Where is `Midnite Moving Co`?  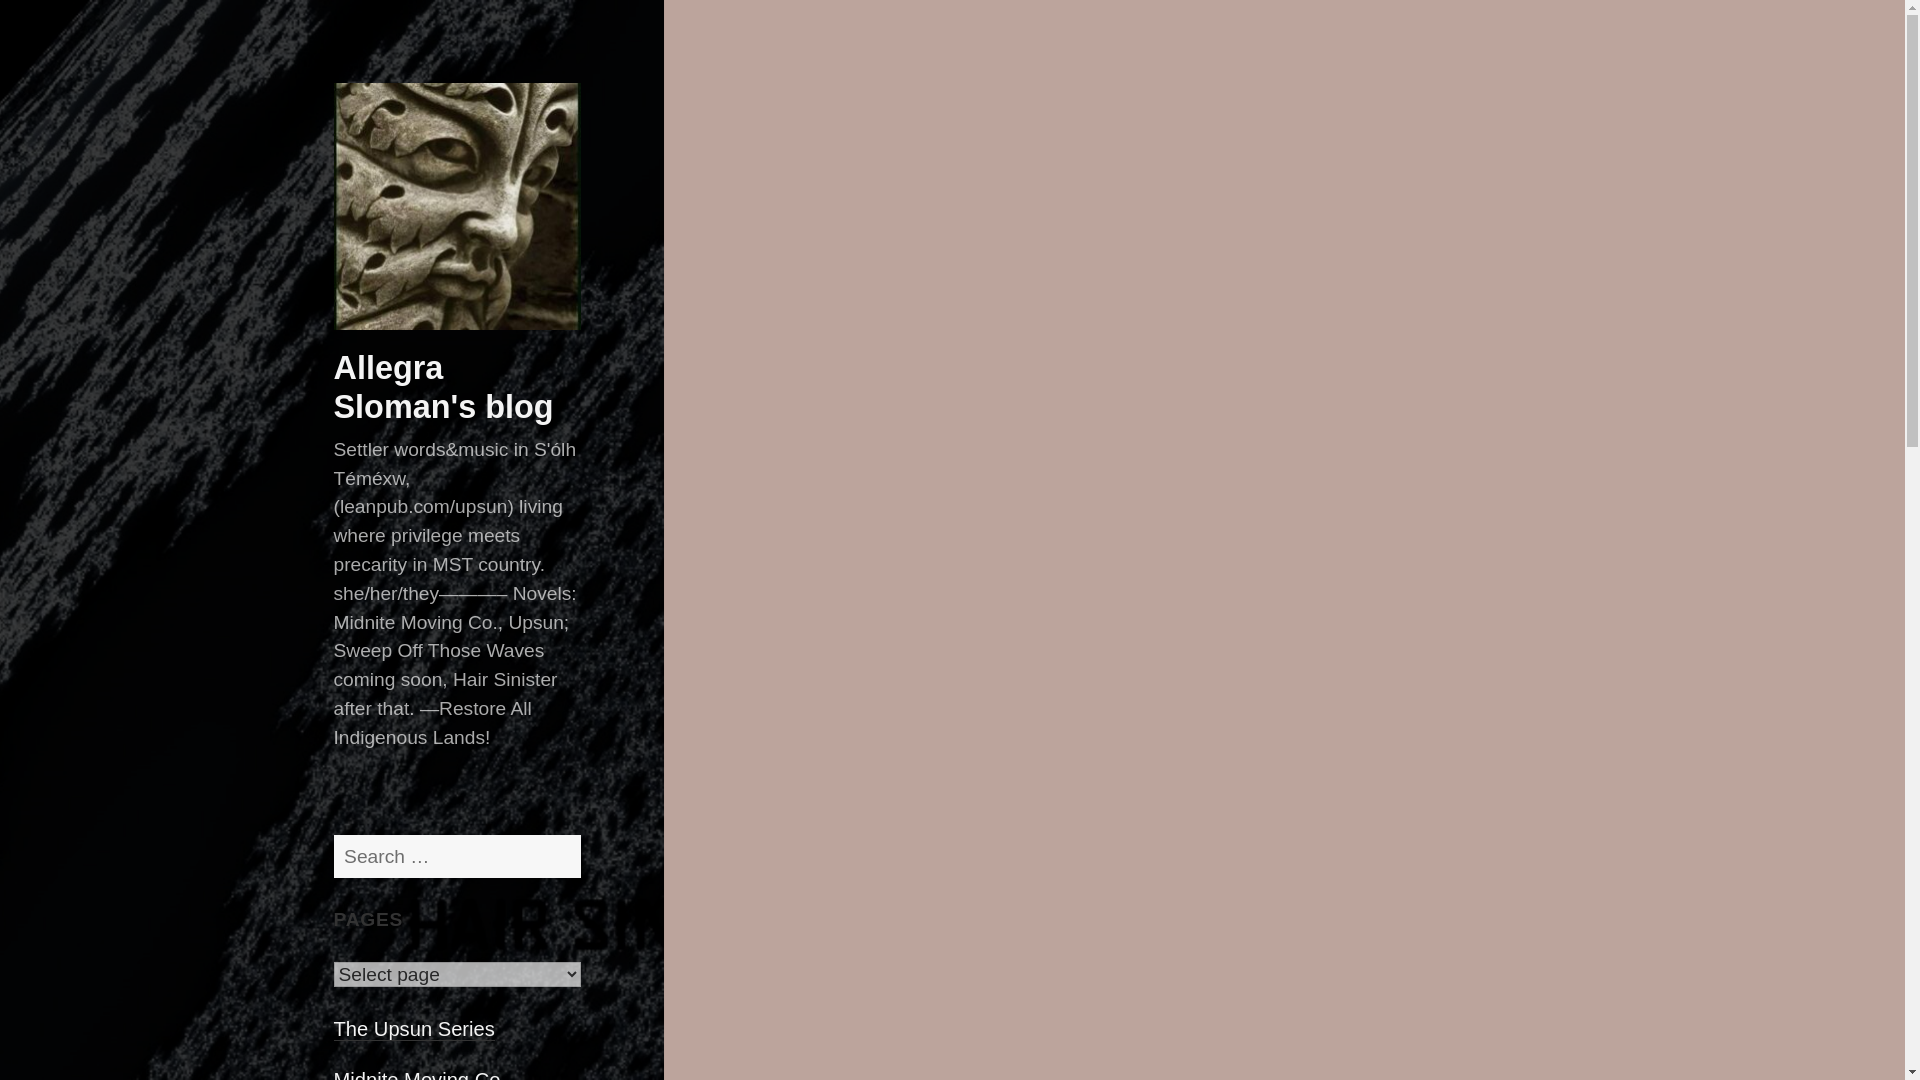
Midnite Moving Co is located at coordinates (418, 1075).